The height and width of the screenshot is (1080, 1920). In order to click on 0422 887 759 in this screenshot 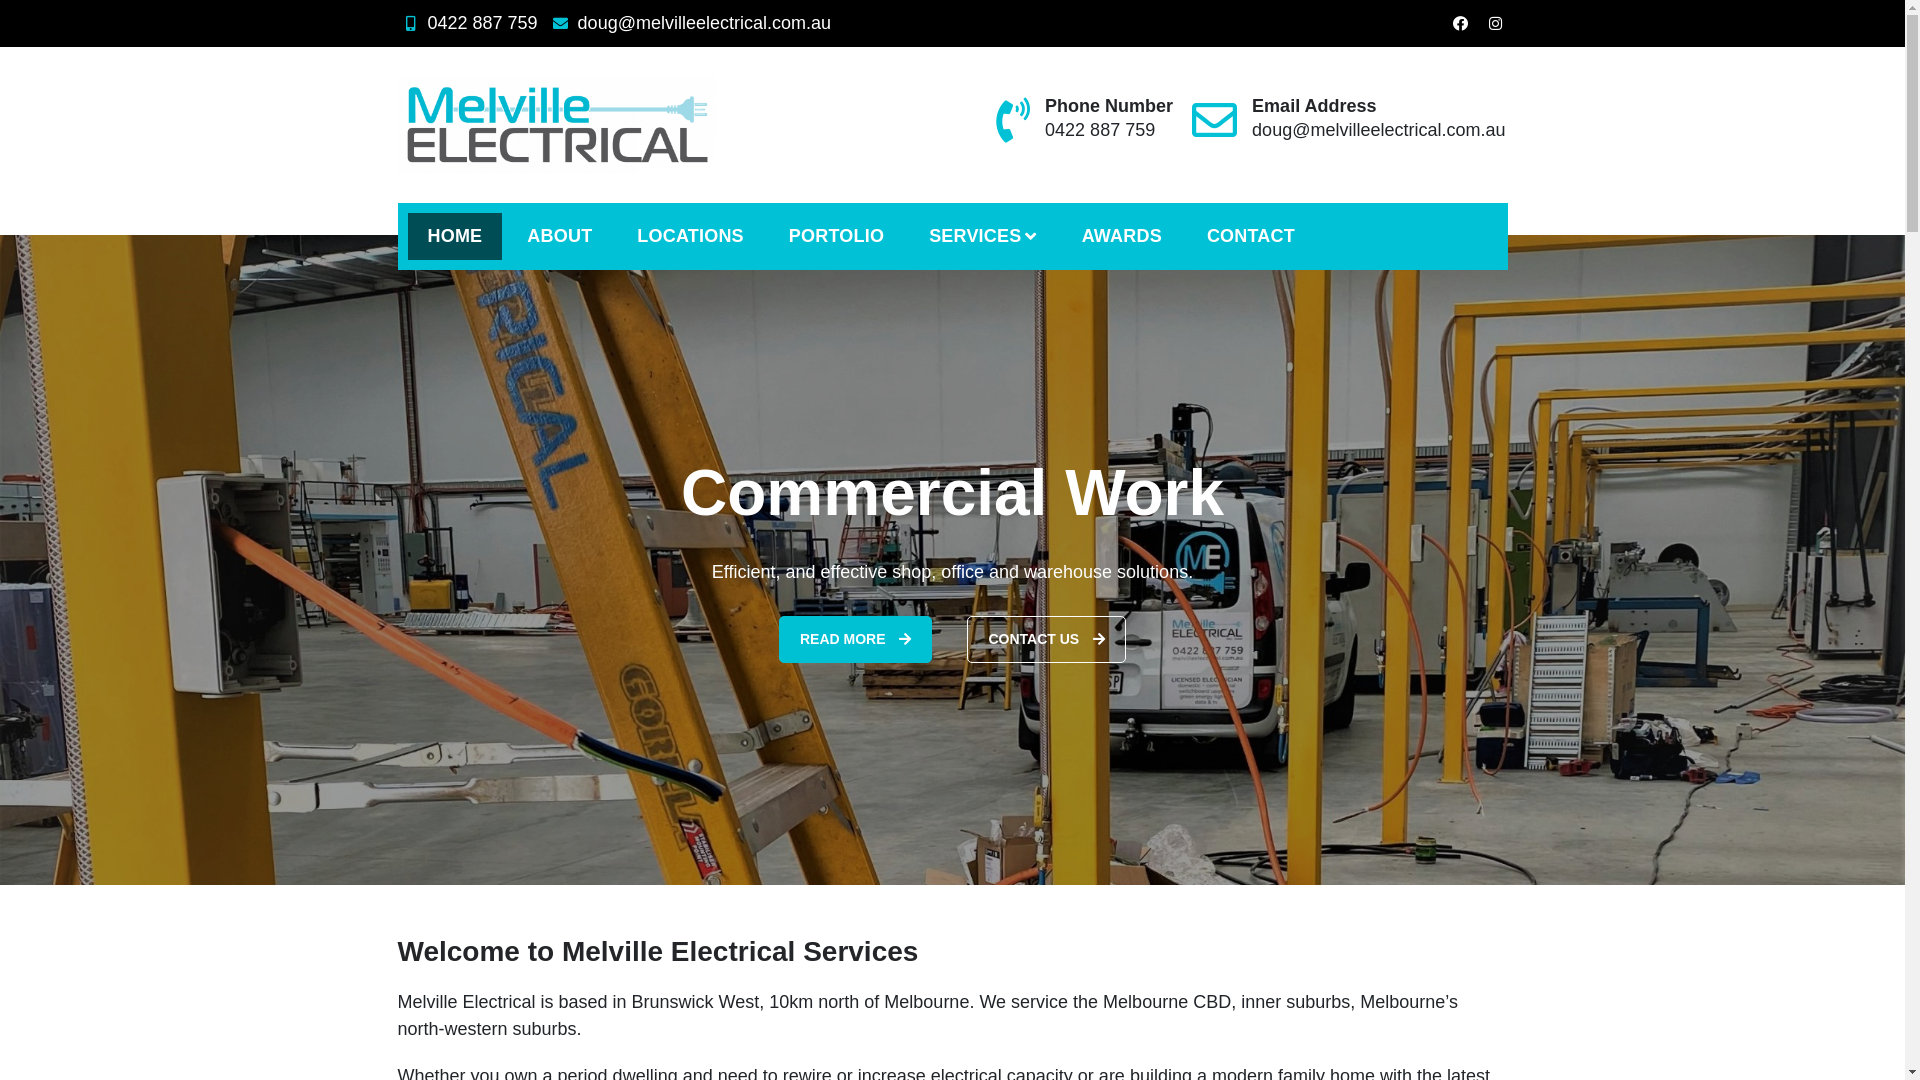, I will do `click(468, 23)`.